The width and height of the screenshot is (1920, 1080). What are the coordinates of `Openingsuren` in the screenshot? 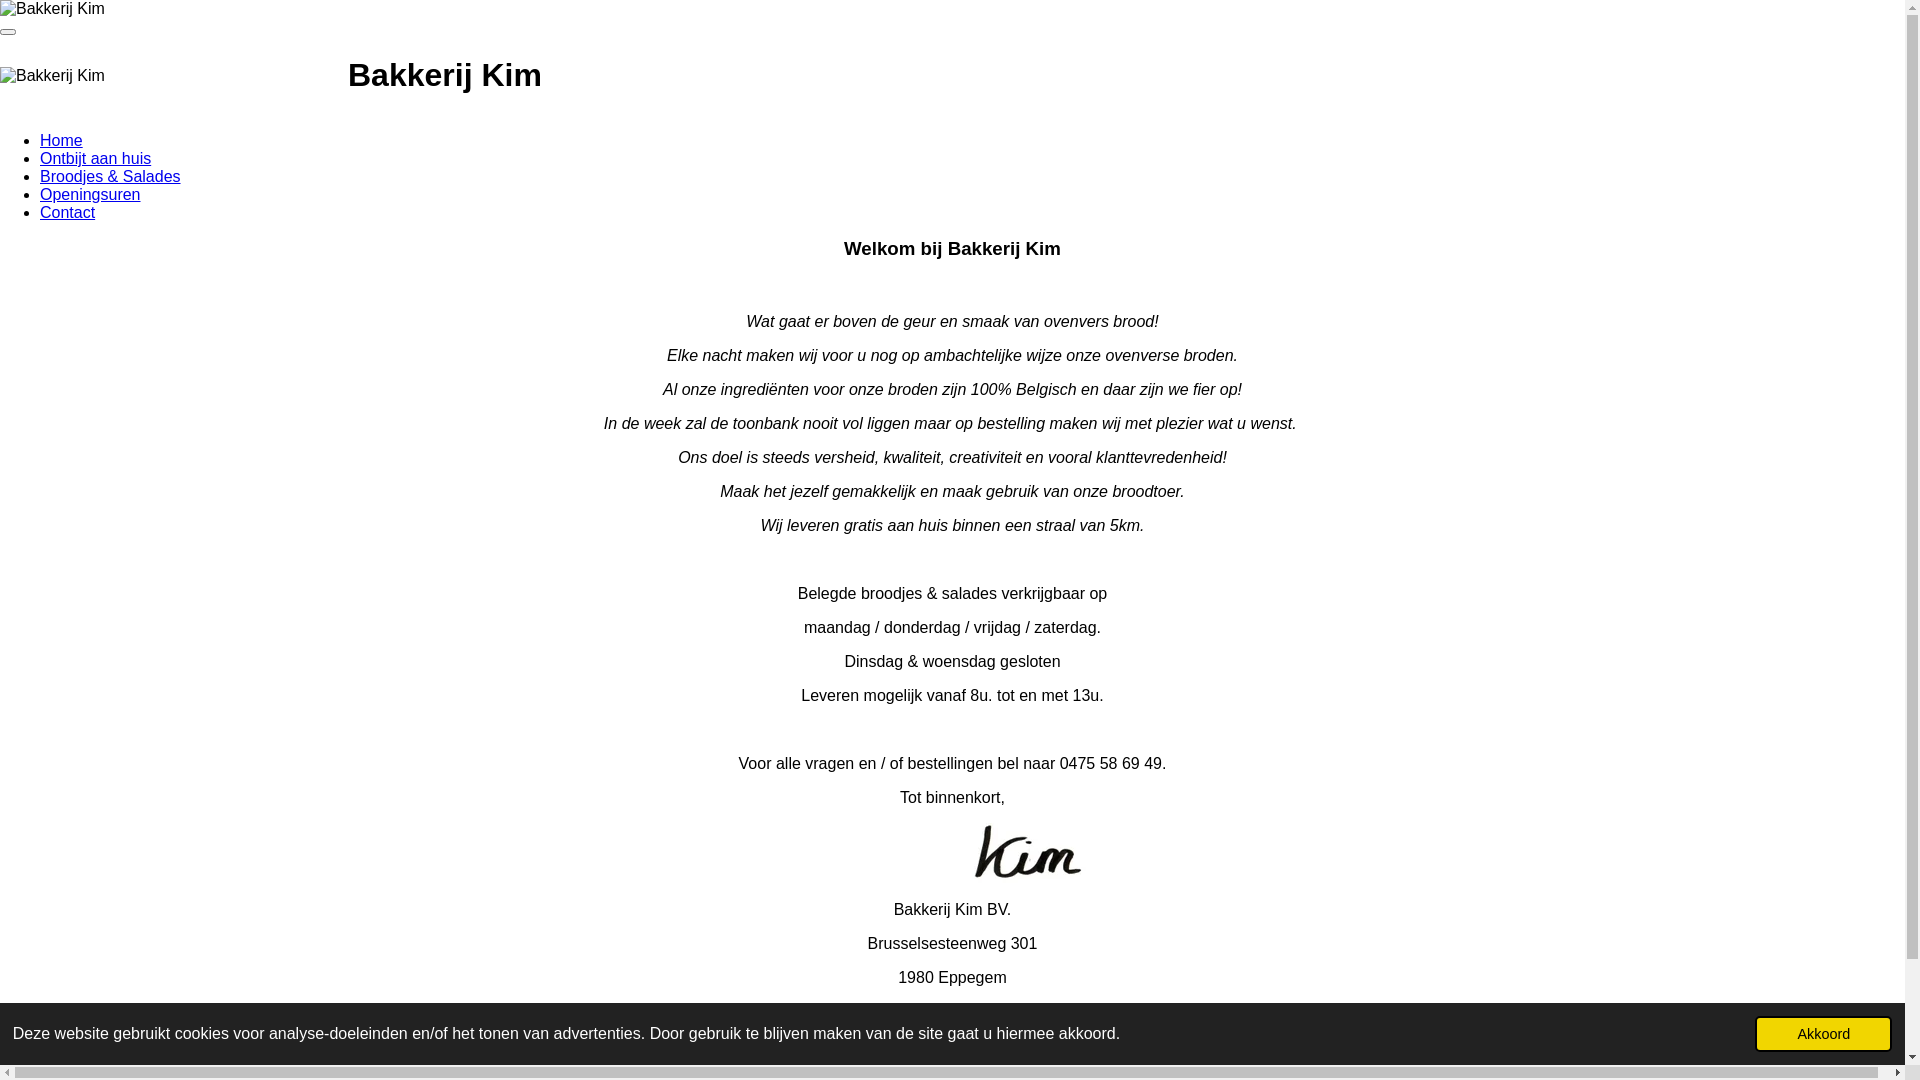 It's located at (90, 194).